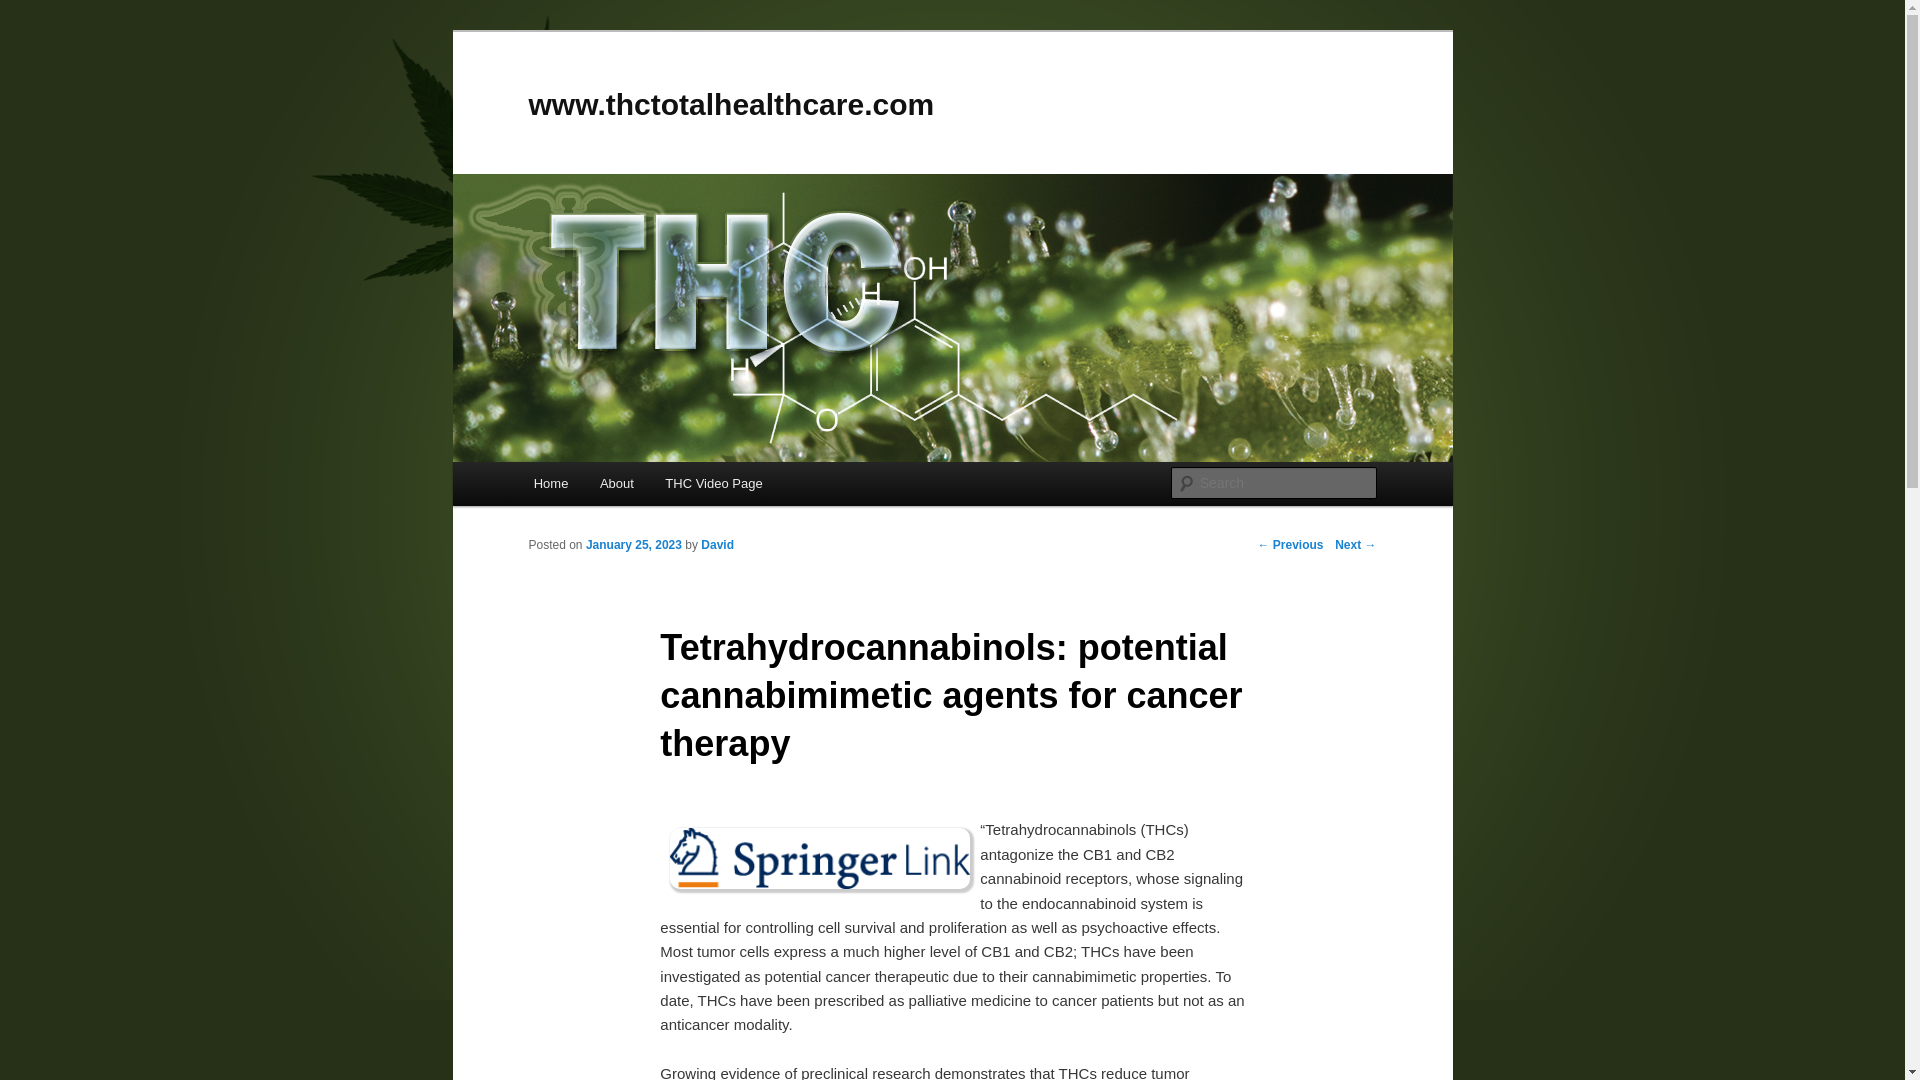  Describe the element at coordinates (716, 544) in the screenshot. I see `David` at that location.